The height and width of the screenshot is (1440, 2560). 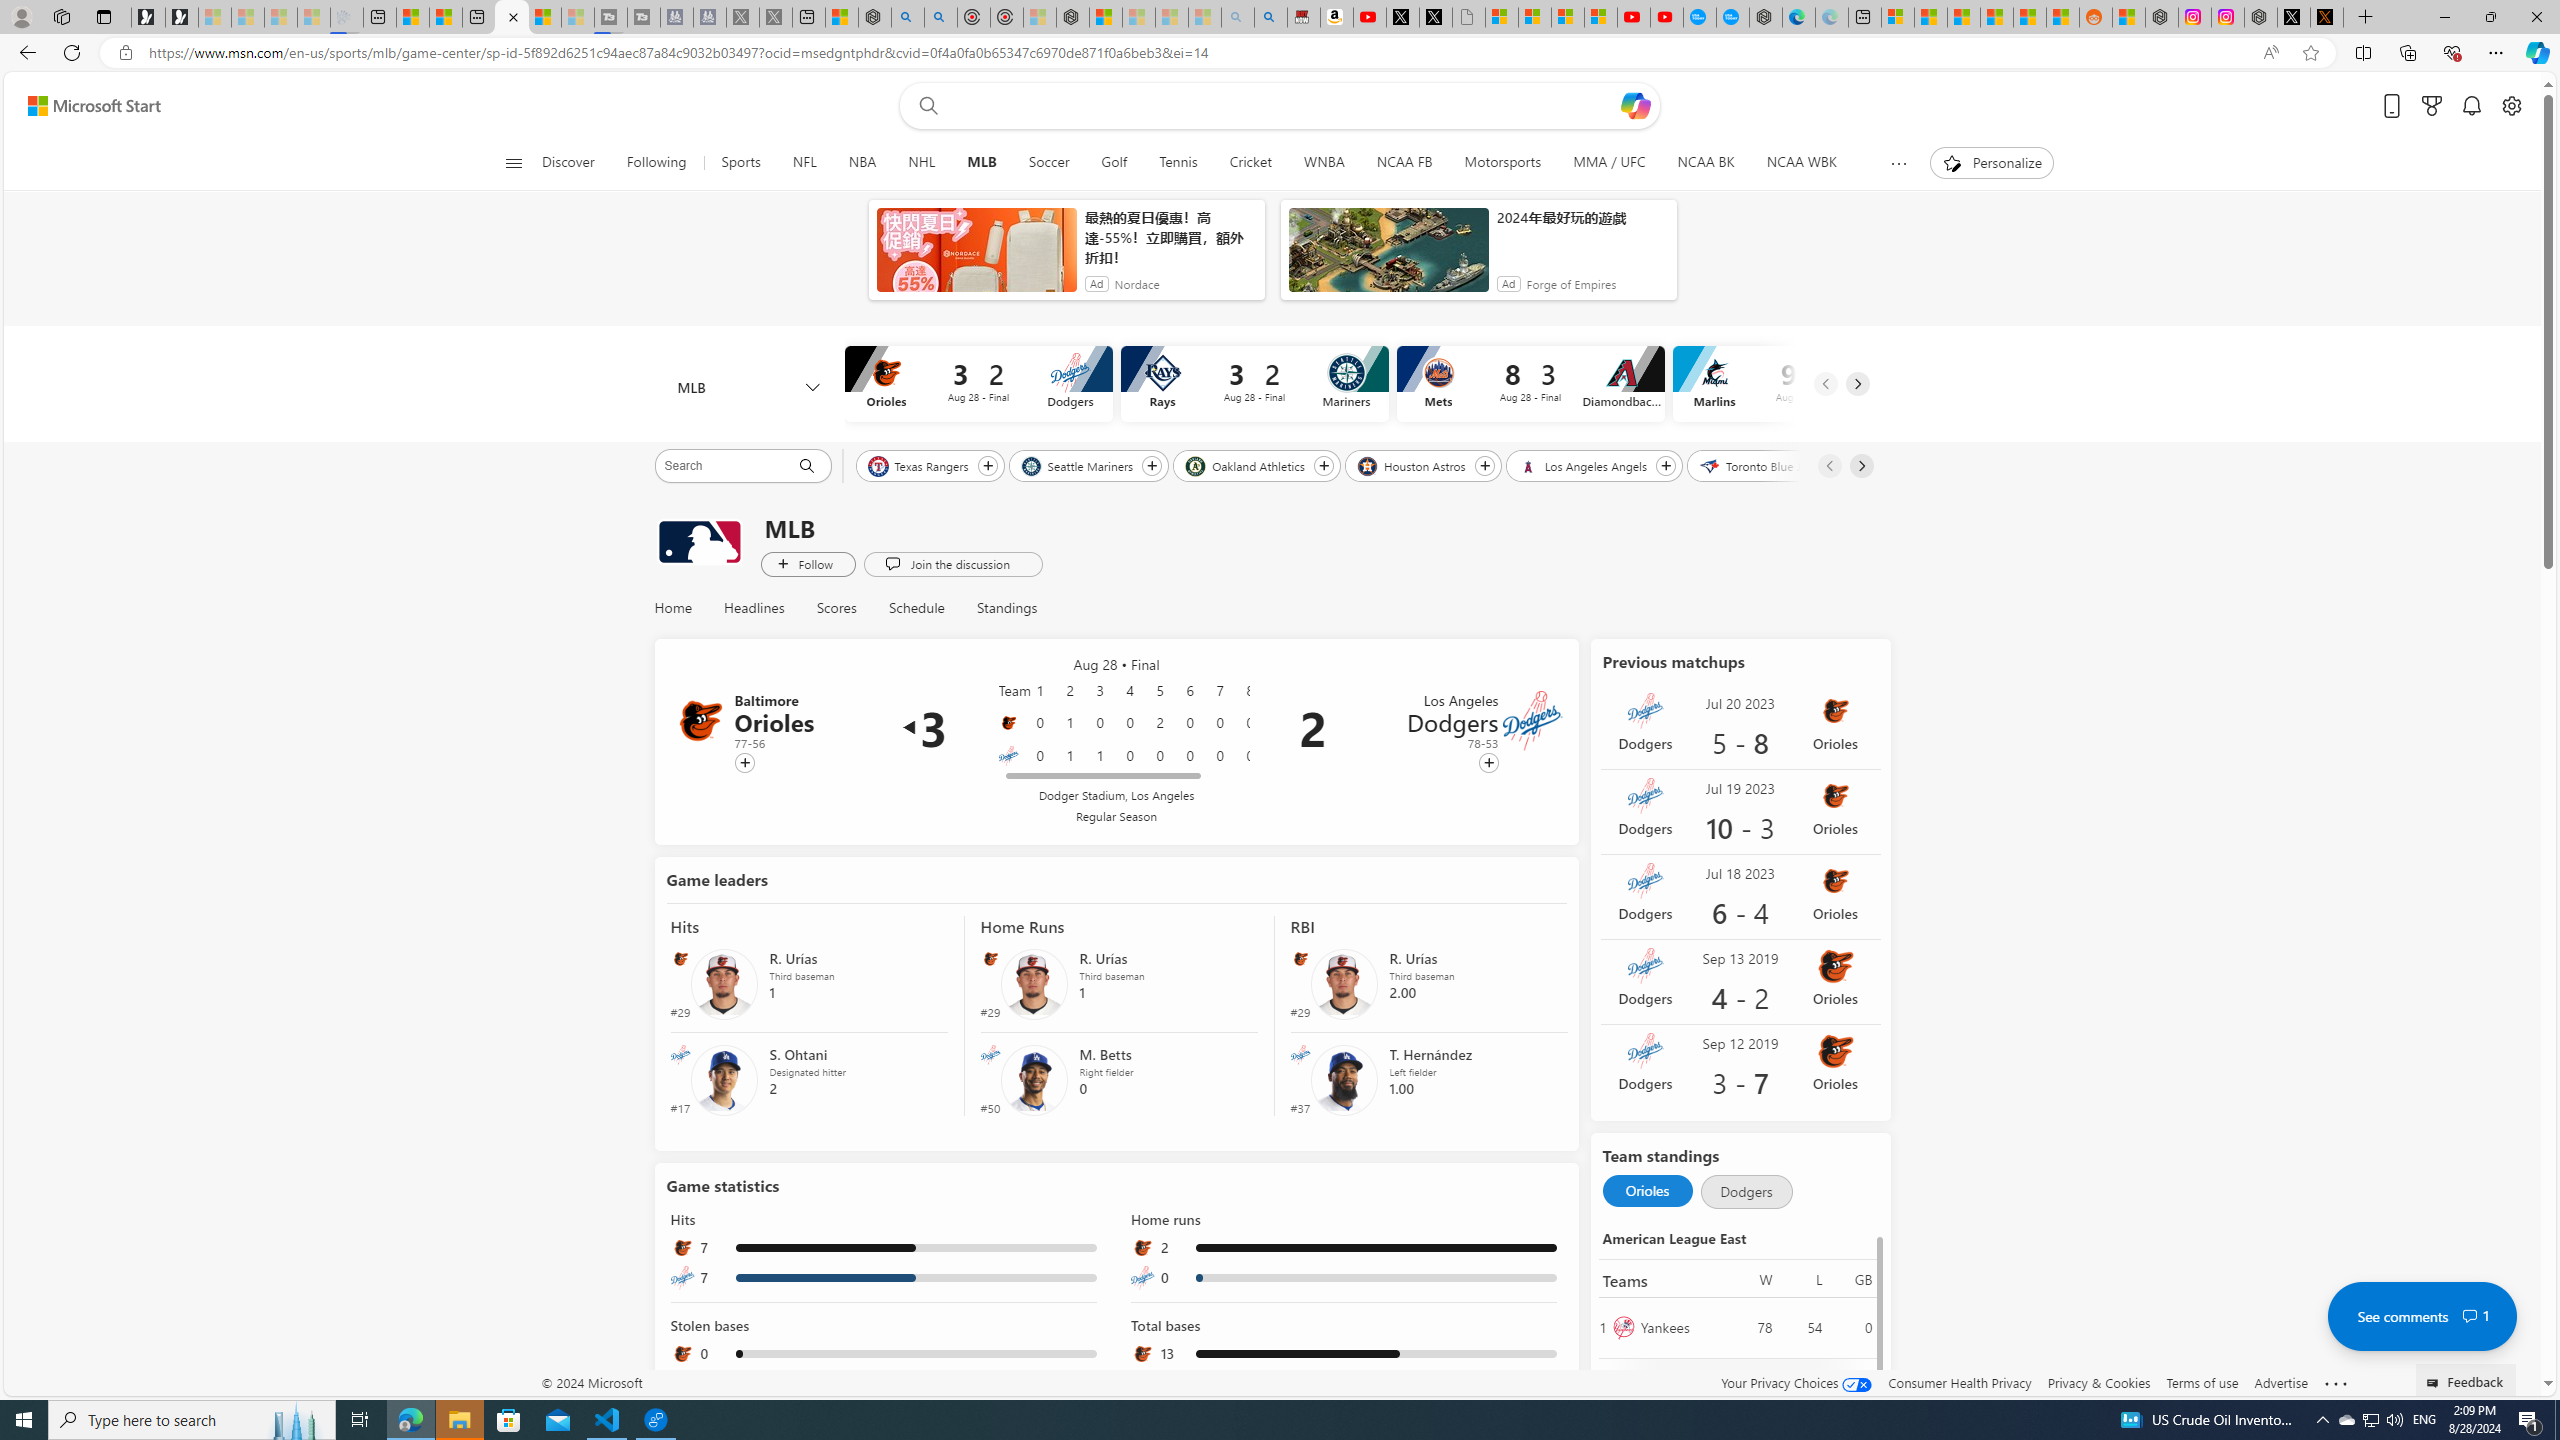 What do you see at coordinates (1682, 1388) in the screenshot?
I see `Orioles` at bounding box center [1682, 1388].